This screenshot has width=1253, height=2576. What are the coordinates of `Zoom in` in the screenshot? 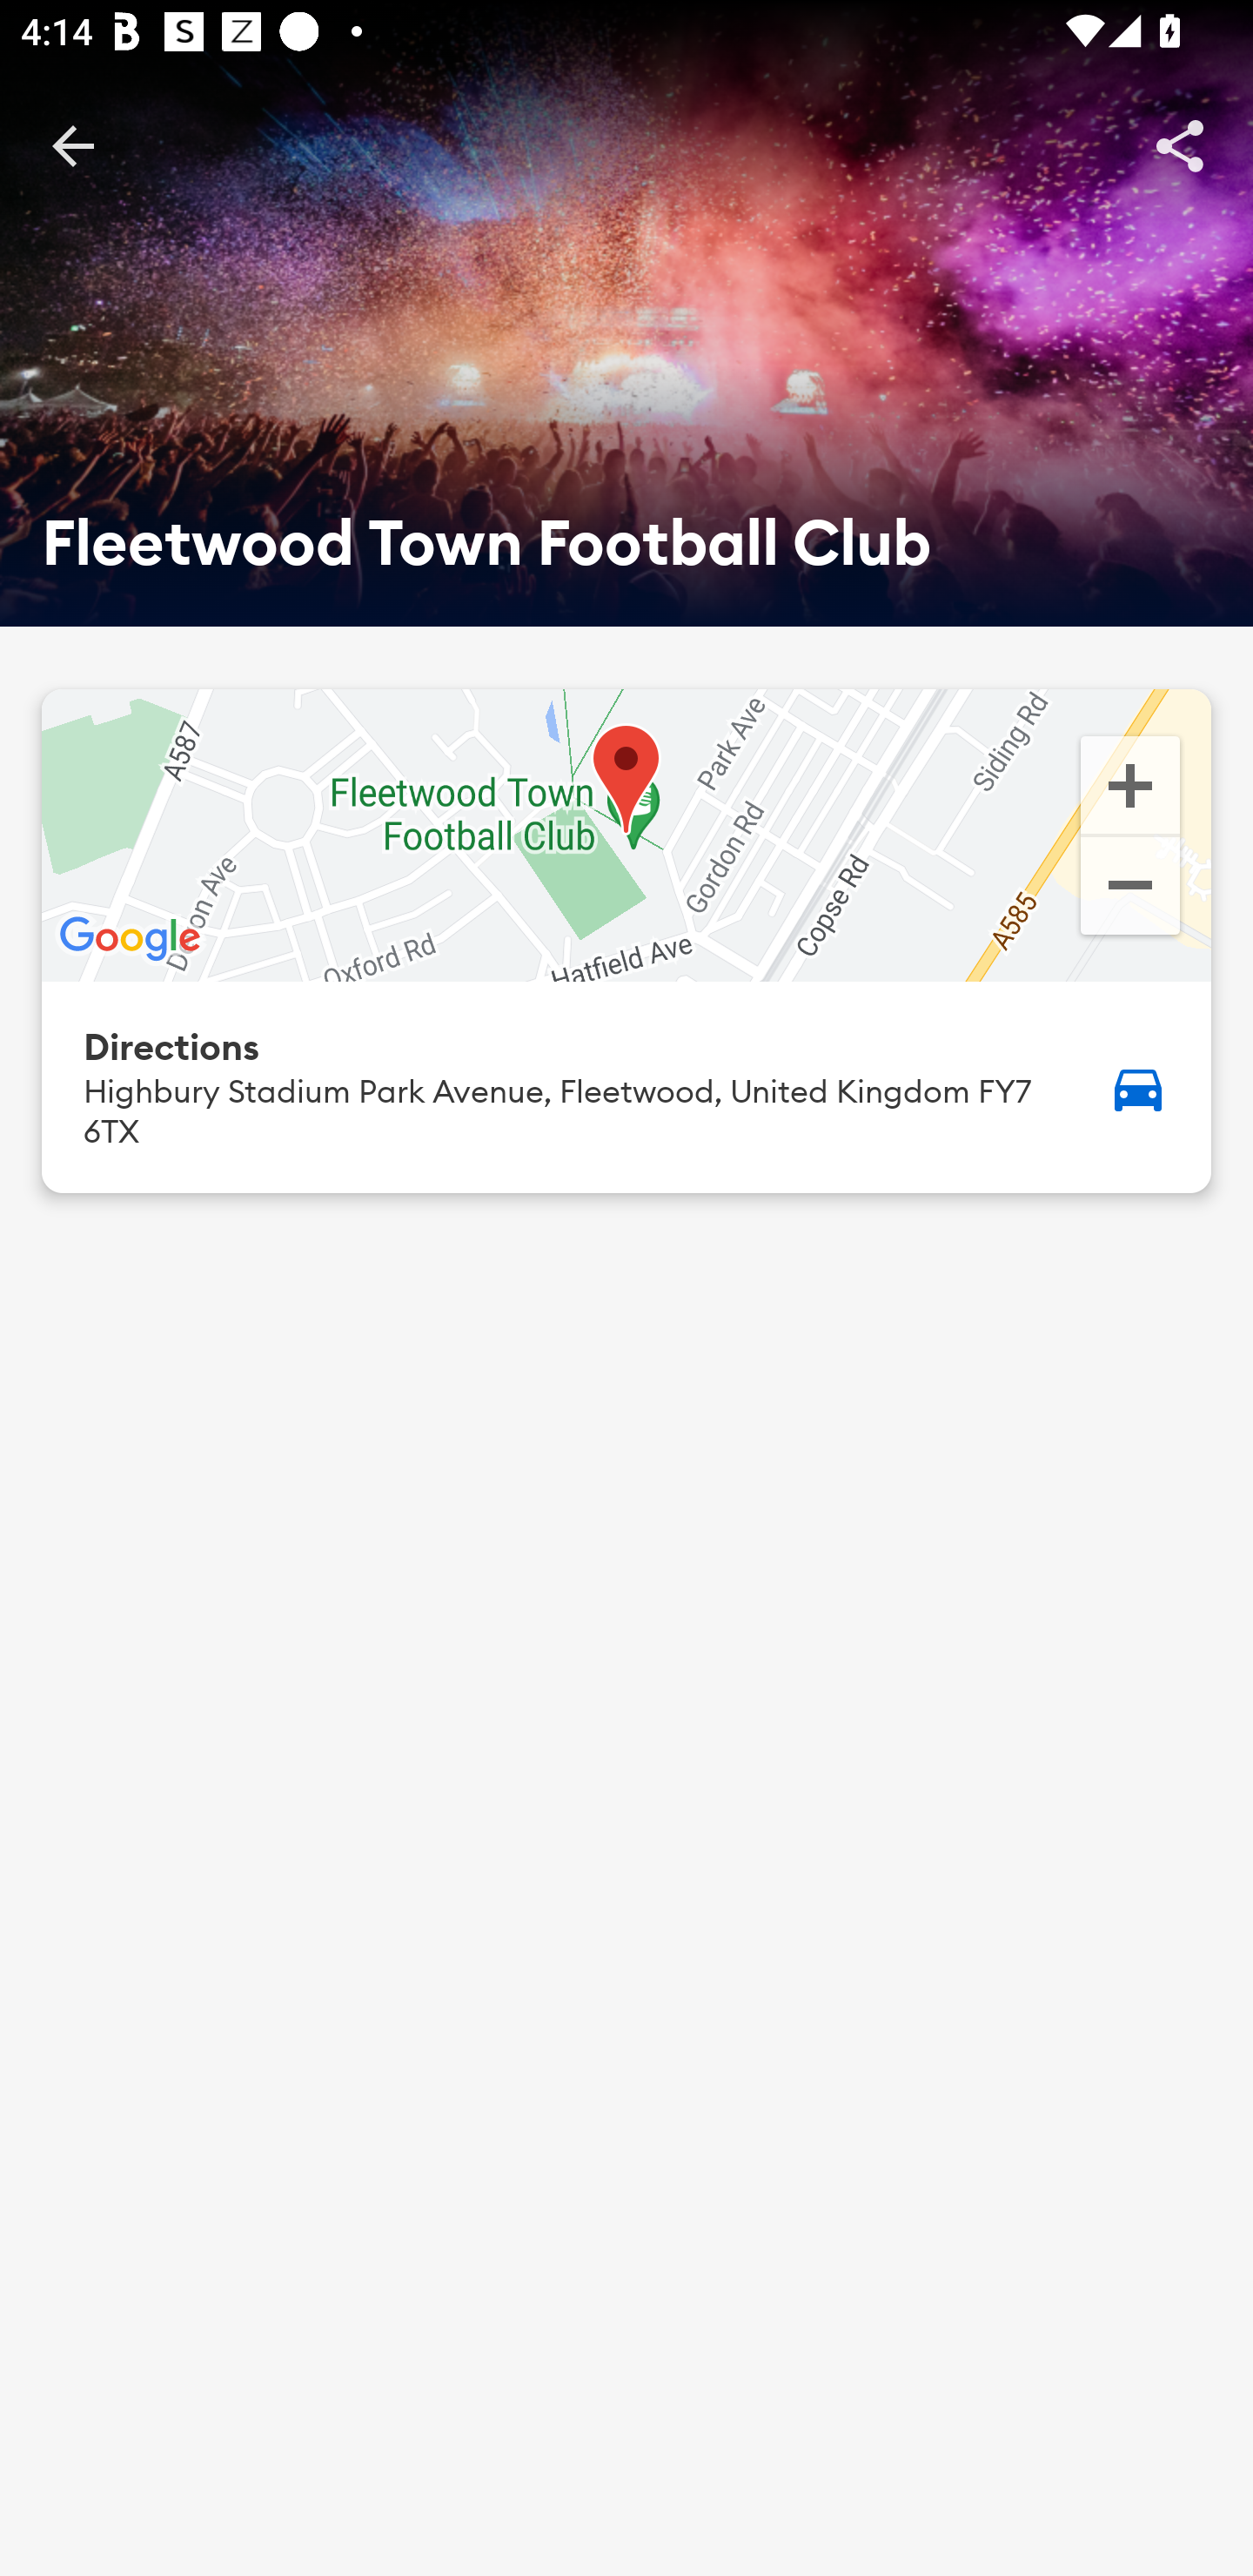 It's located at (1129, 783).